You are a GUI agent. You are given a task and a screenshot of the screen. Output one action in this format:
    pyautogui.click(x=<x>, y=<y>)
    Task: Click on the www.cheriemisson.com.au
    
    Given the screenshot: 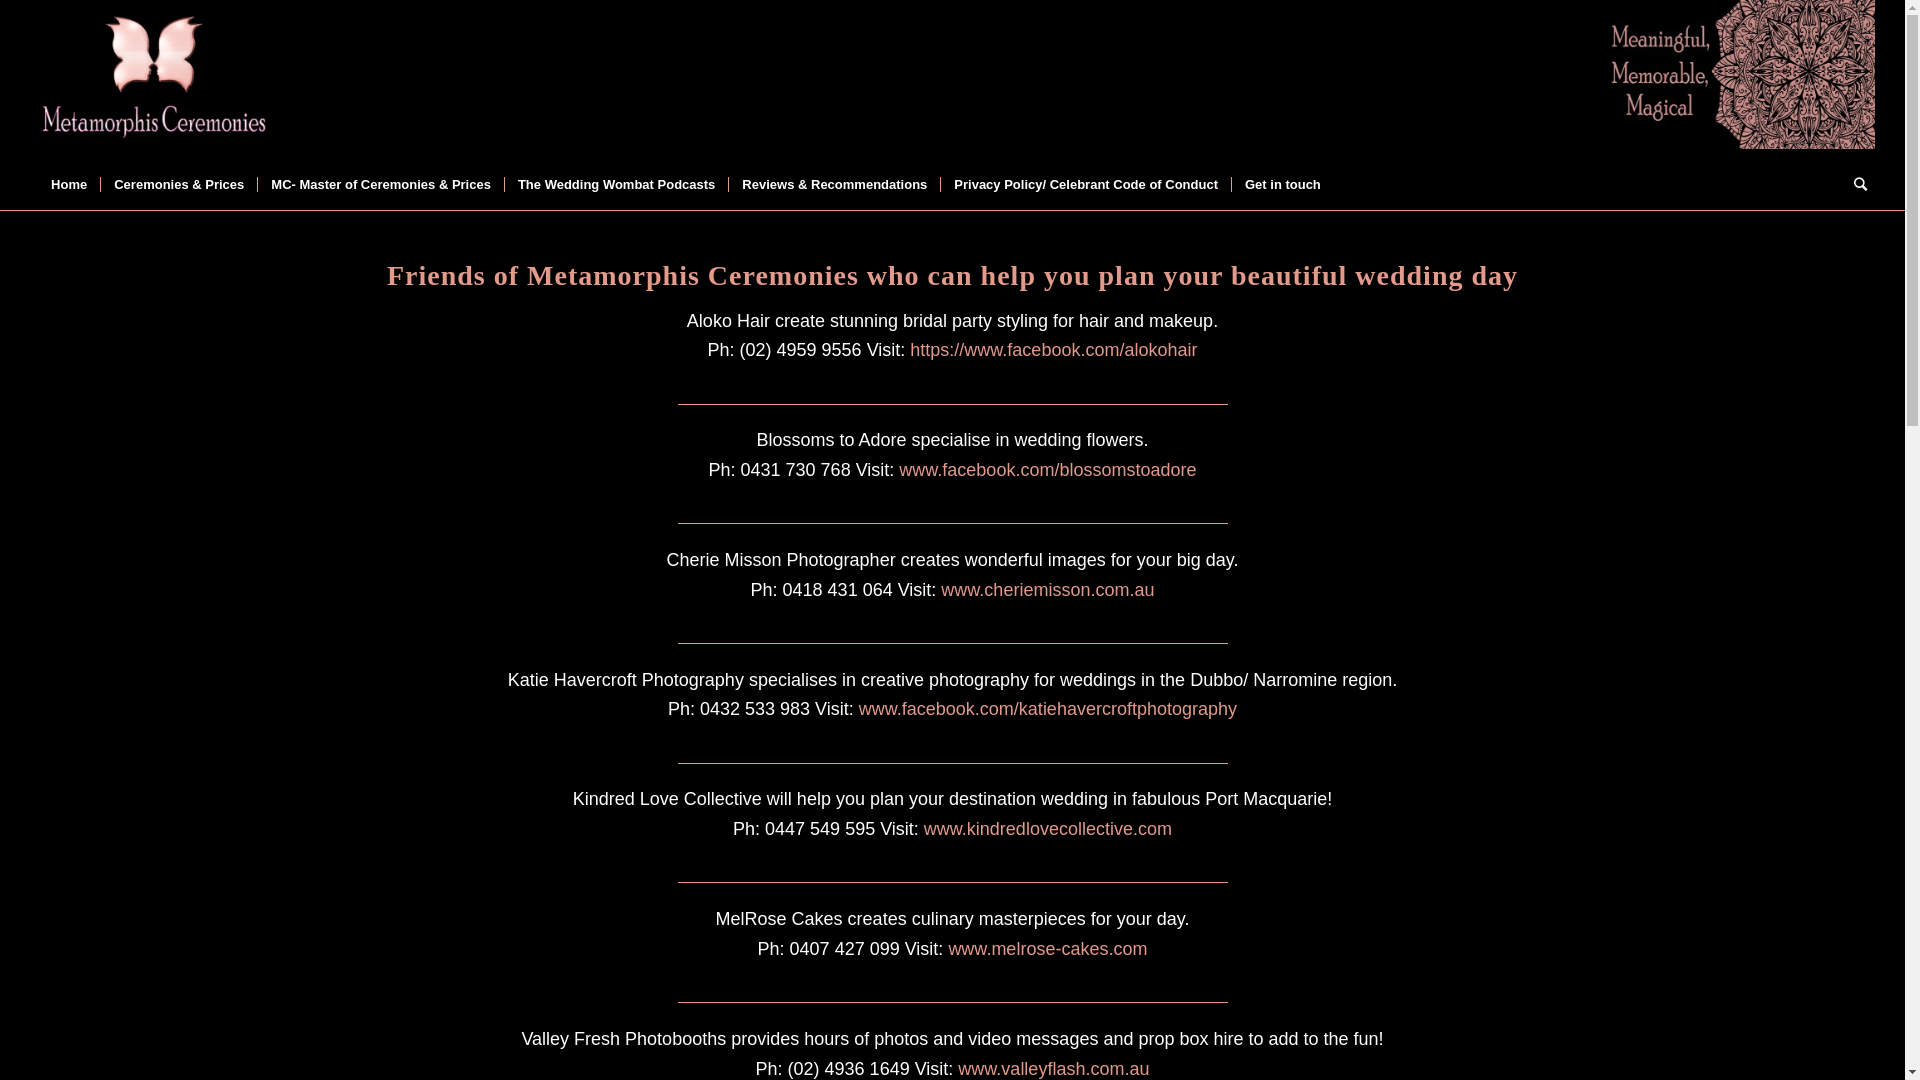 What is the action you would take?
    pyautogui.click(x=1048, y=590)
    